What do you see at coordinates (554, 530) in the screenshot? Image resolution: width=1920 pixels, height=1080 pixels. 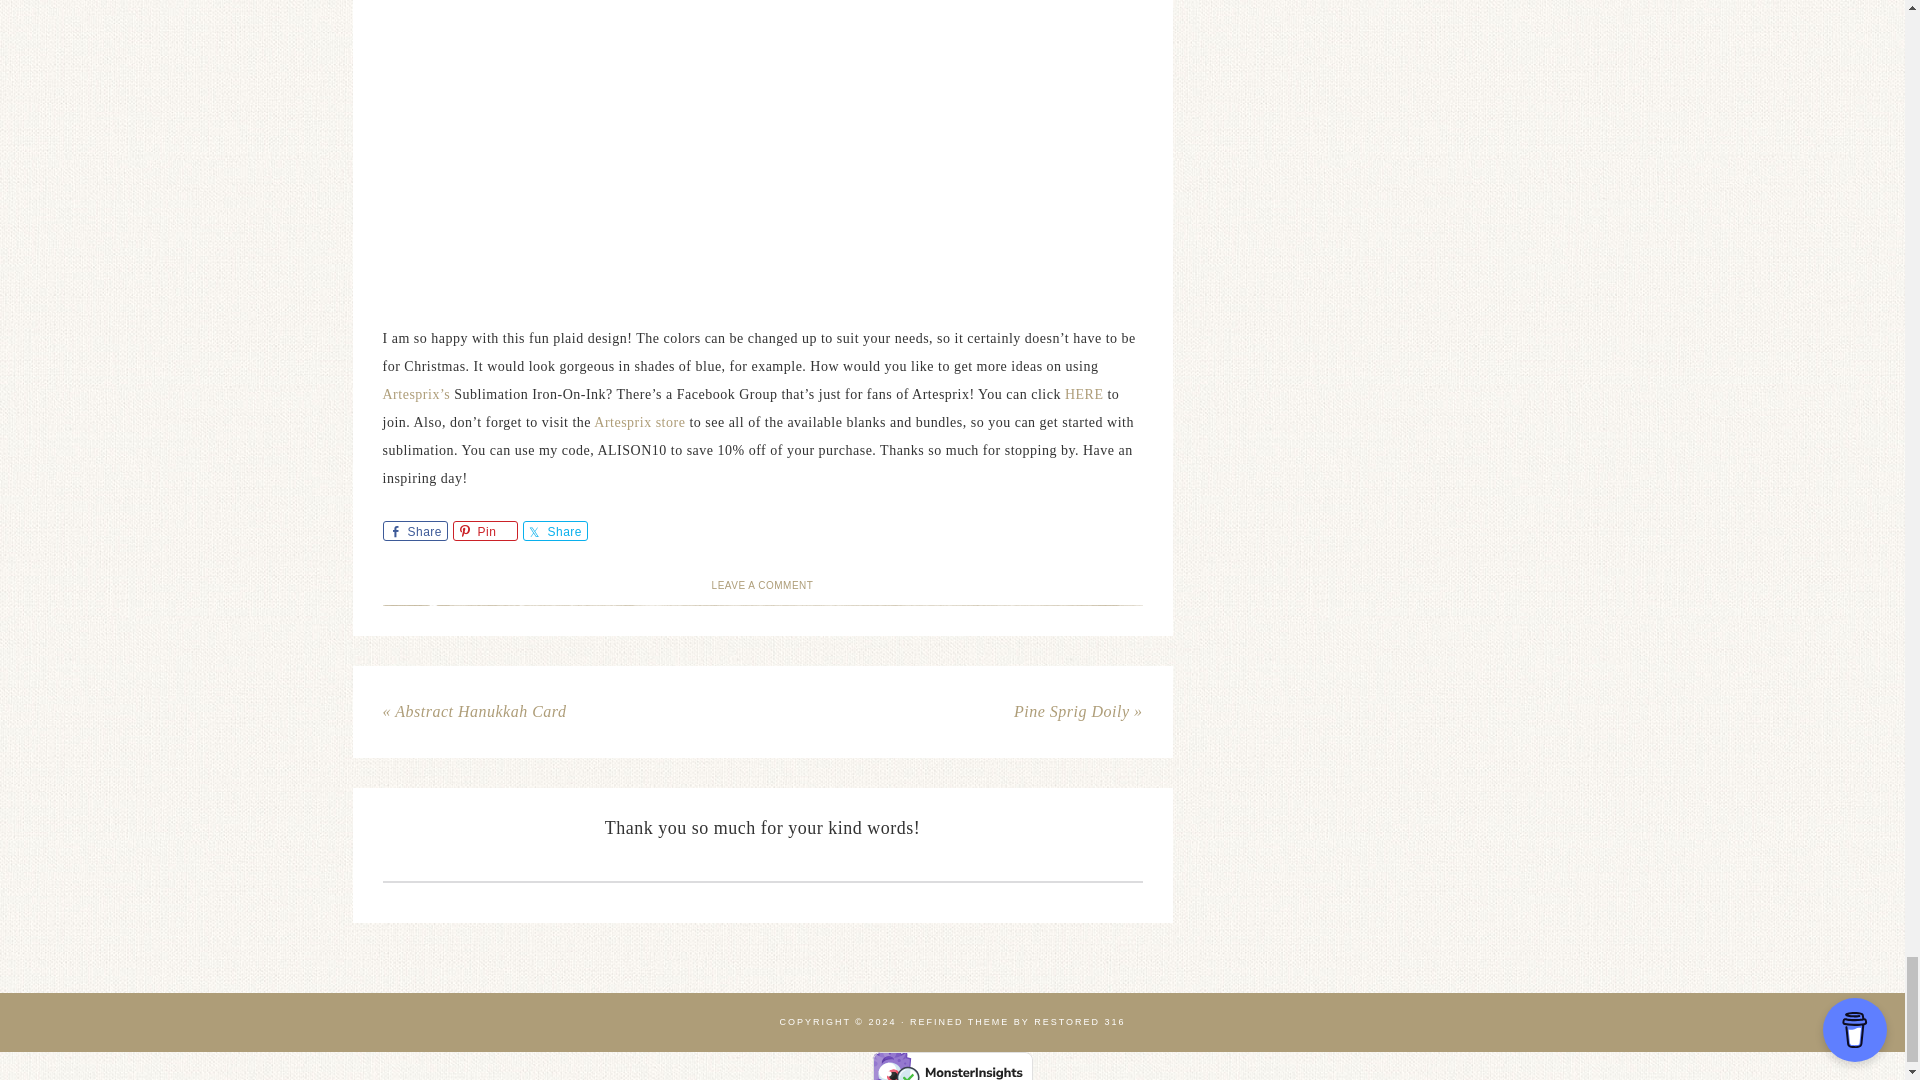 I see `Share` at bounding box center [554, 530].